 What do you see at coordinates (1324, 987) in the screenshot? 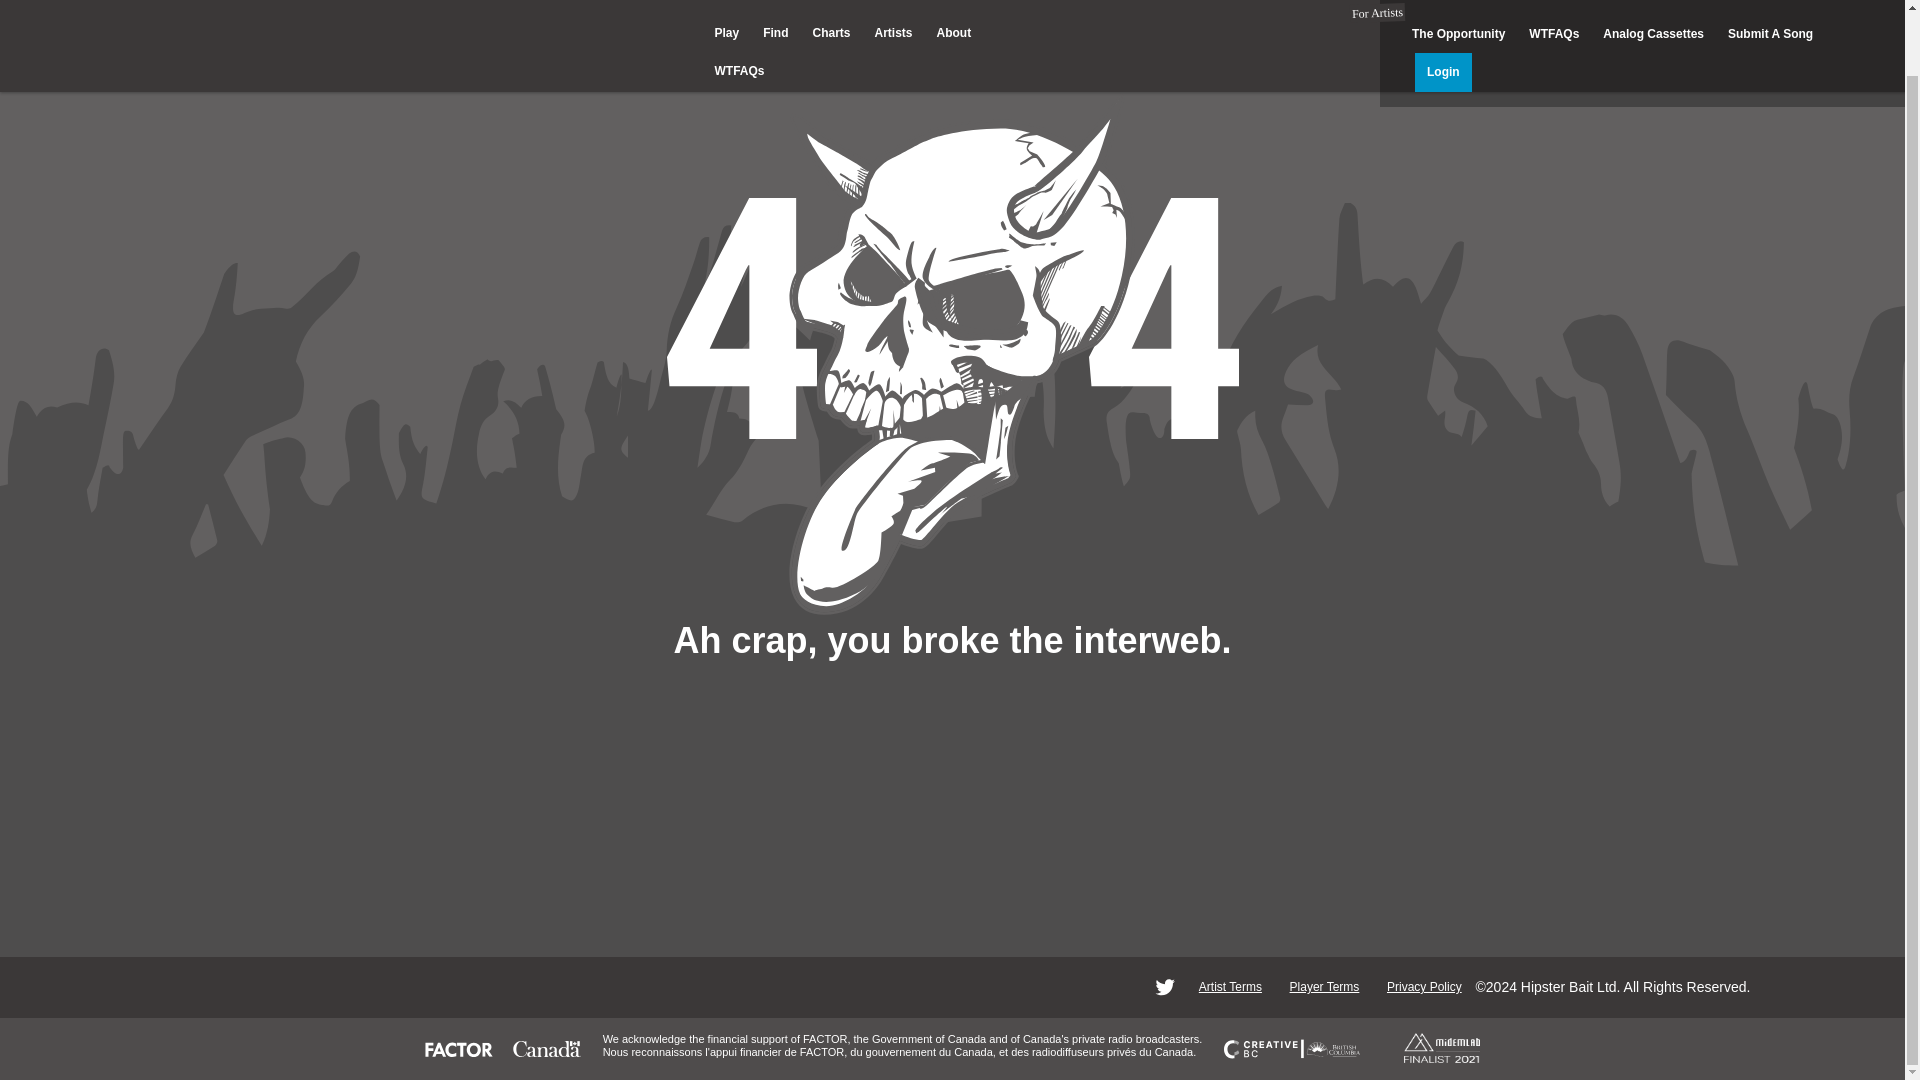
I see `Player Terms` at bounding box center [1324, 987].